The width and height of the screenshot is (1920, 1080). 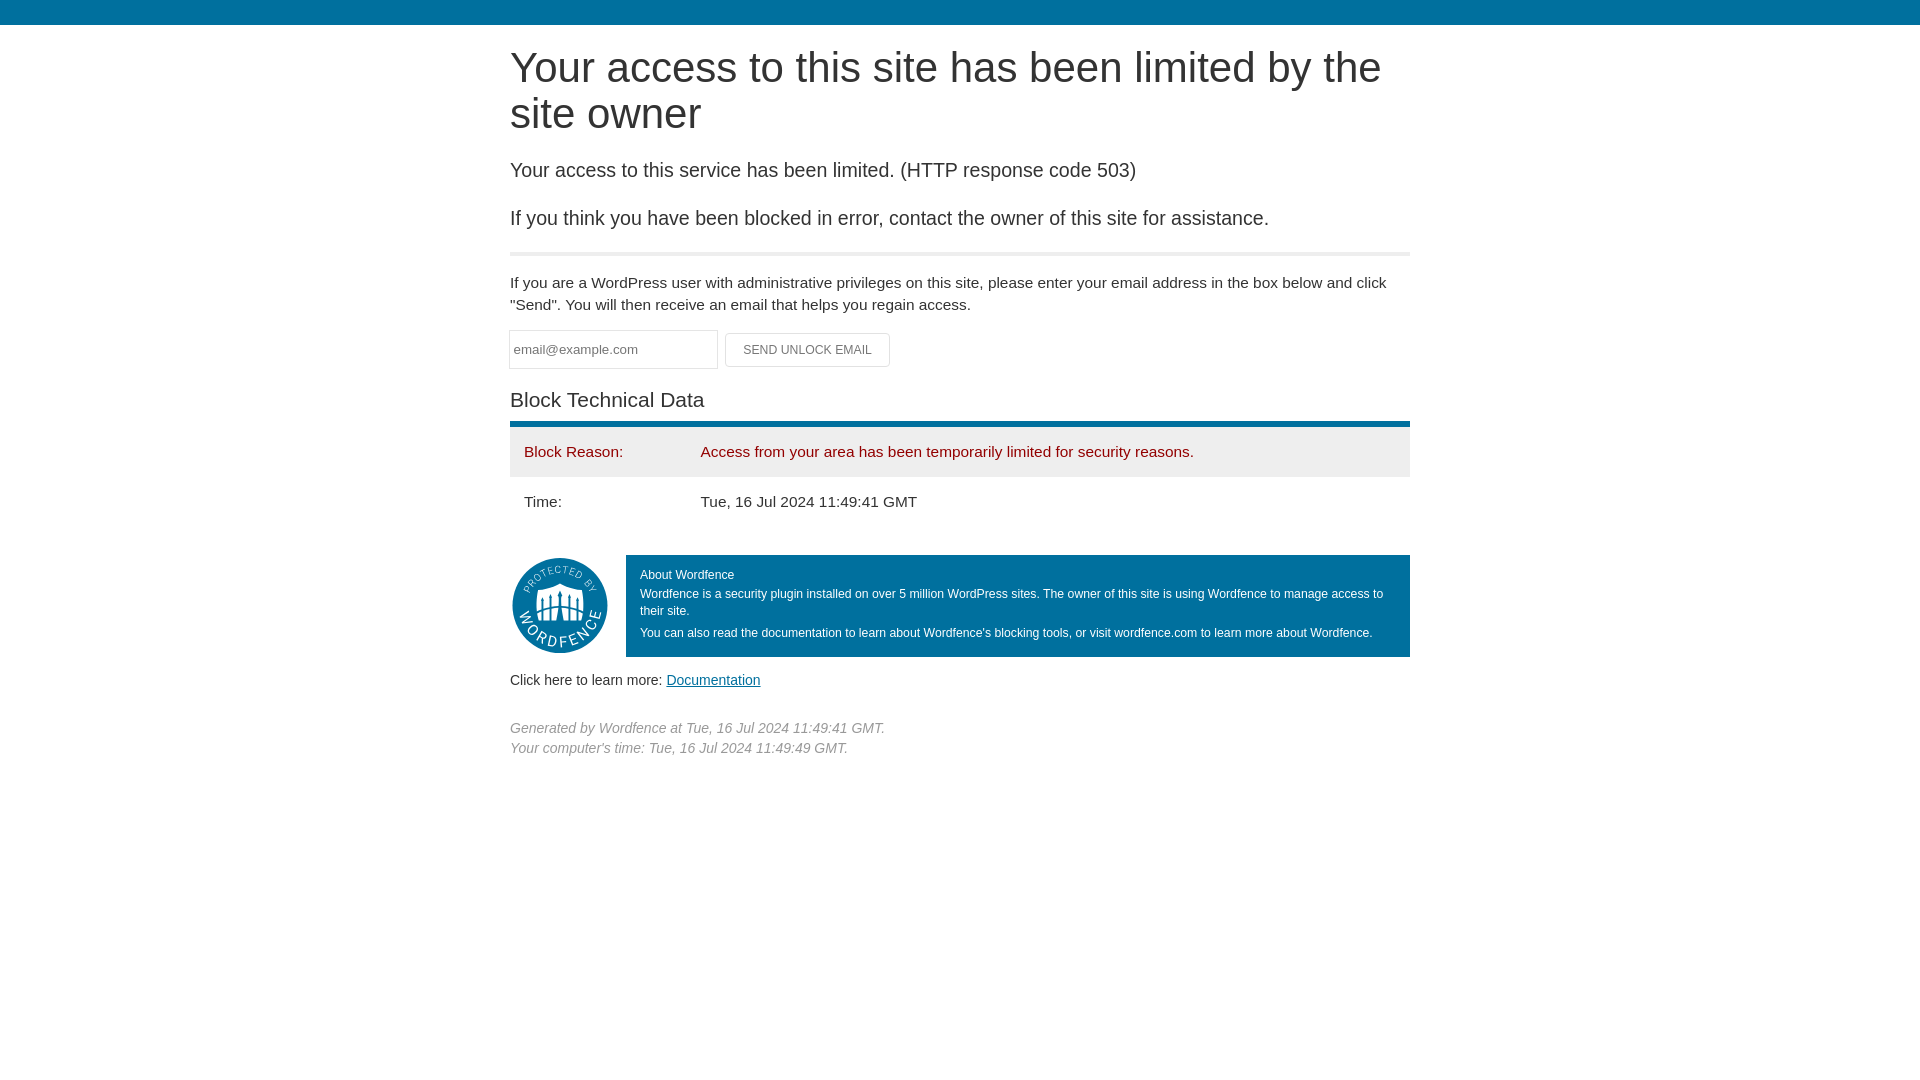 What do you see at coordinates (713, 679) in the screenshot?
I see `Documentation` at bounding box center [713, 679].